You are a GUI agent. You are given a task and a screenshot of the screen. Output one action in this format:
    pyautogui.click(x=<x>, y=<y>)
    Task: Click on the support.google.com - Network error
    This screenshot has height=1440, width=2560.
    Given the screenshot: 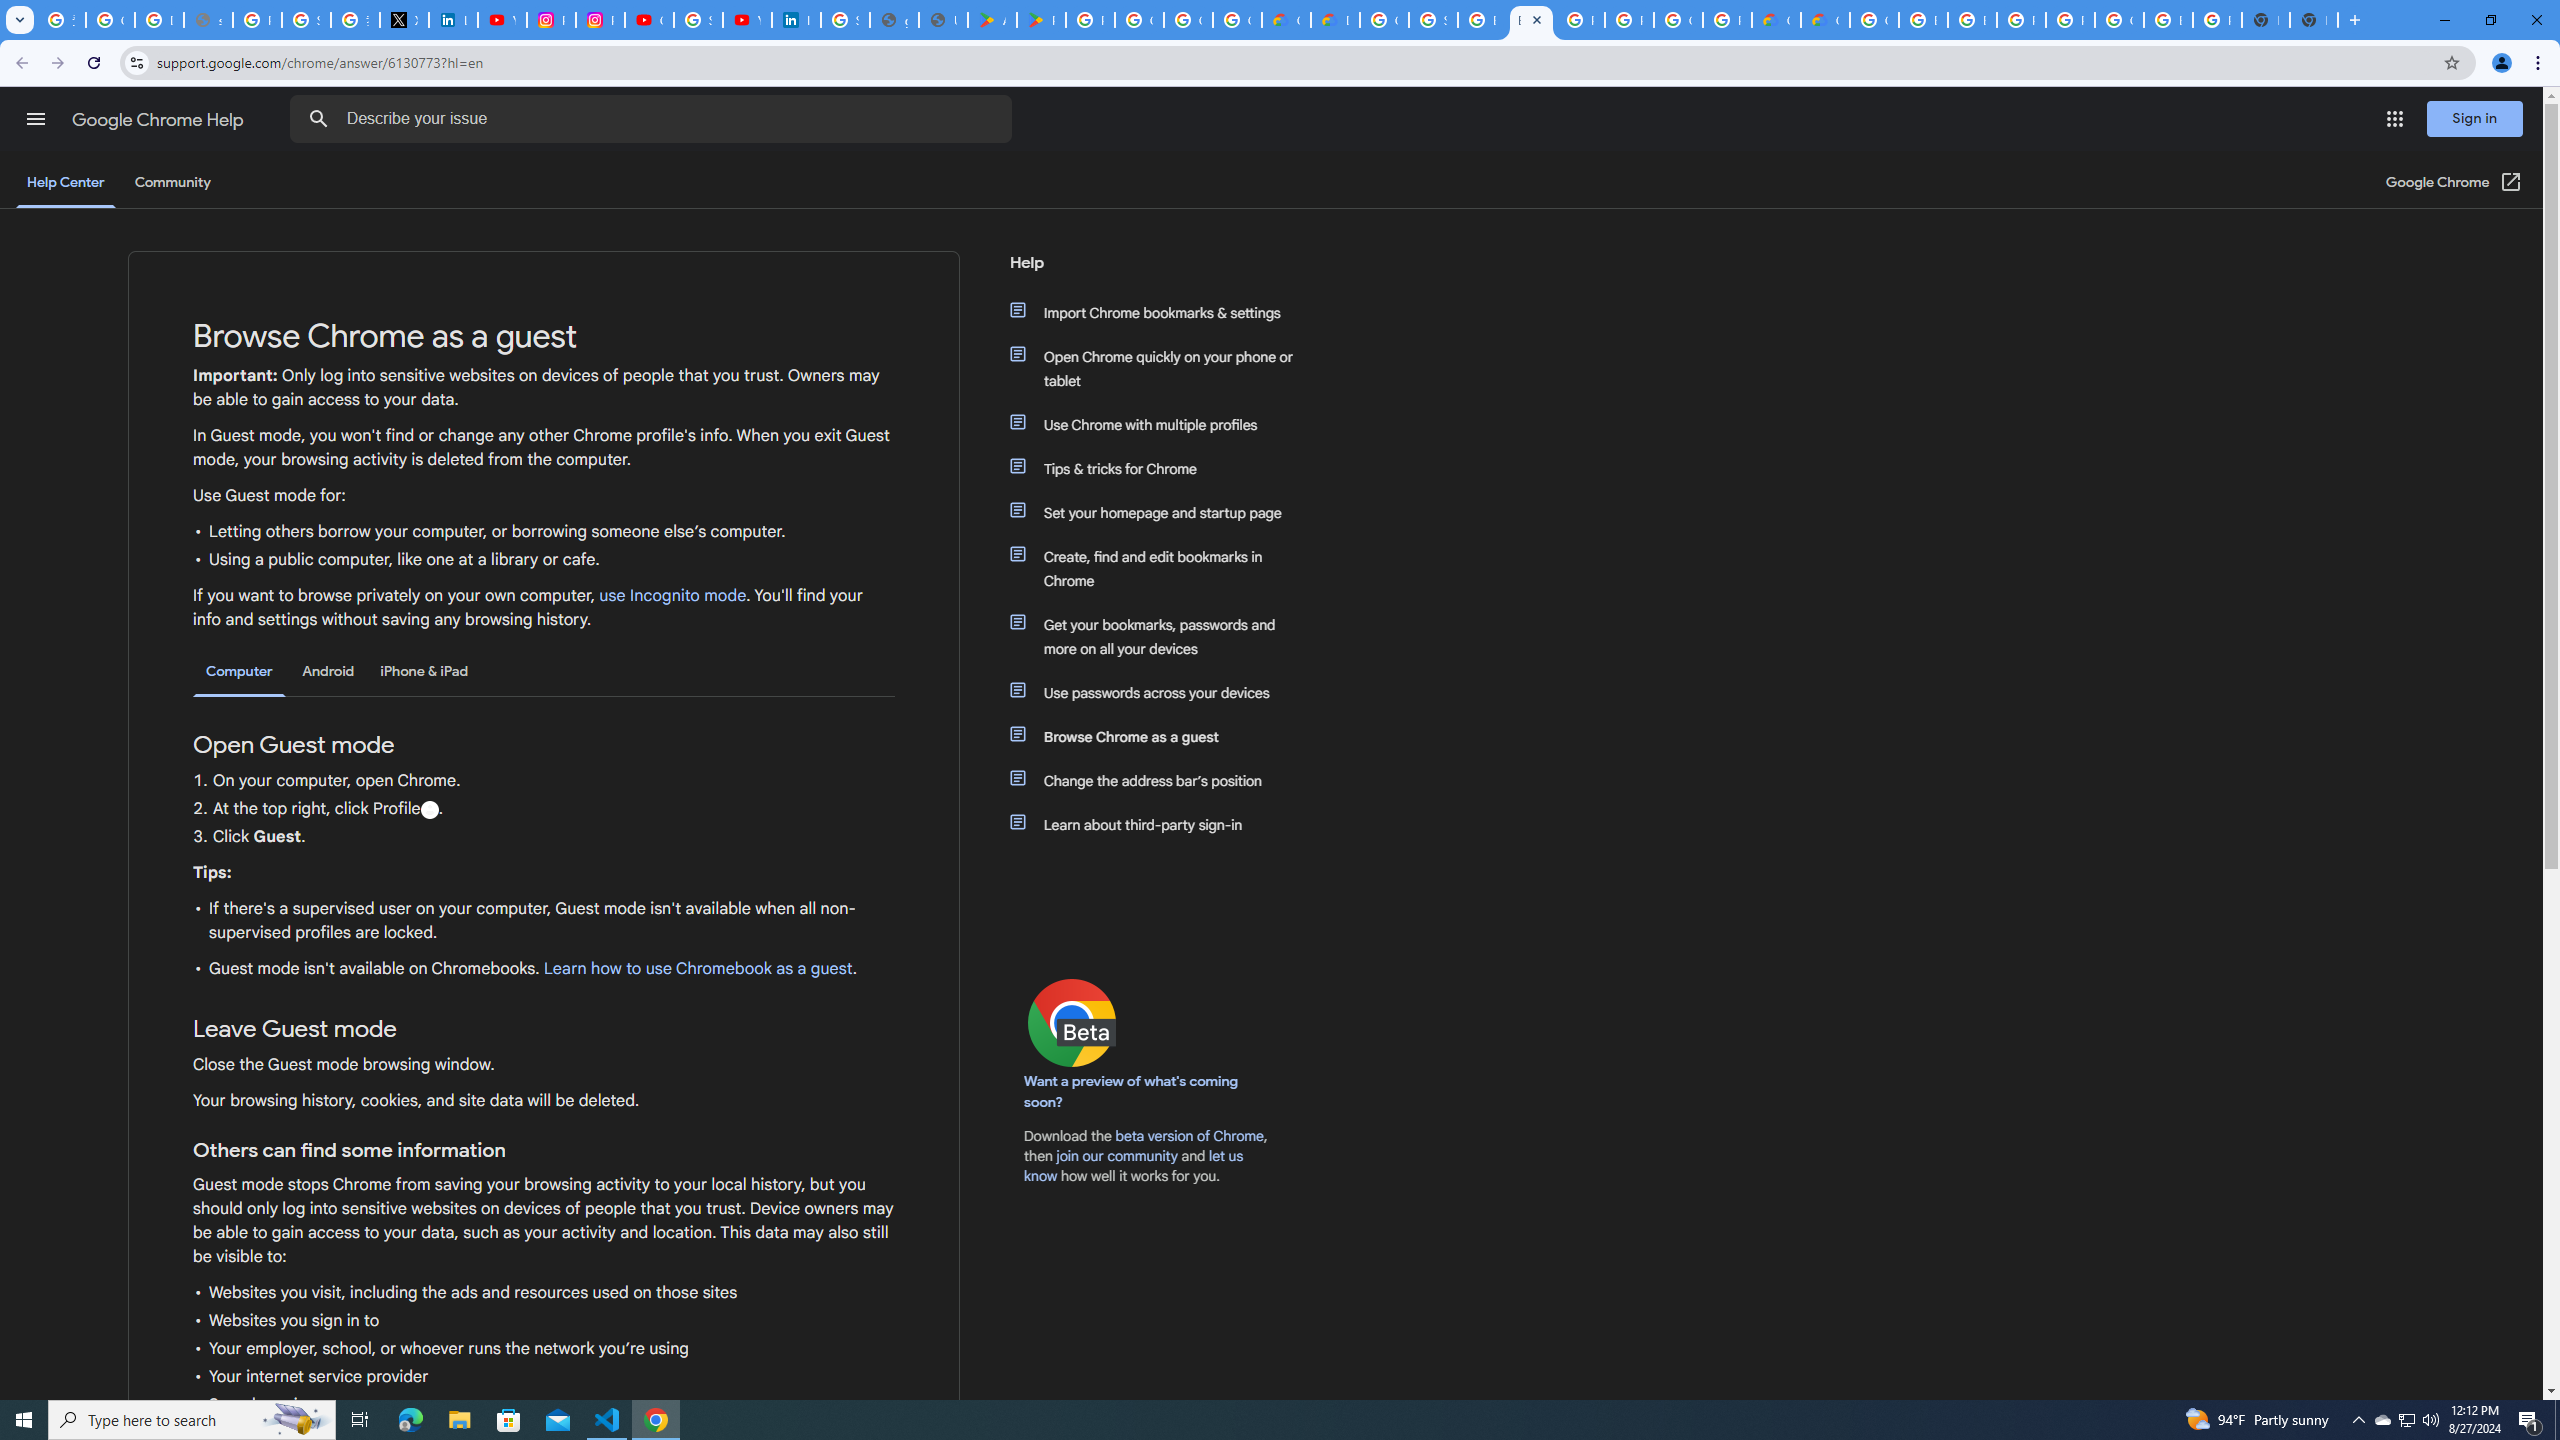 What is the action you would take?
    pyautogui.click(x=208, y=20)
    